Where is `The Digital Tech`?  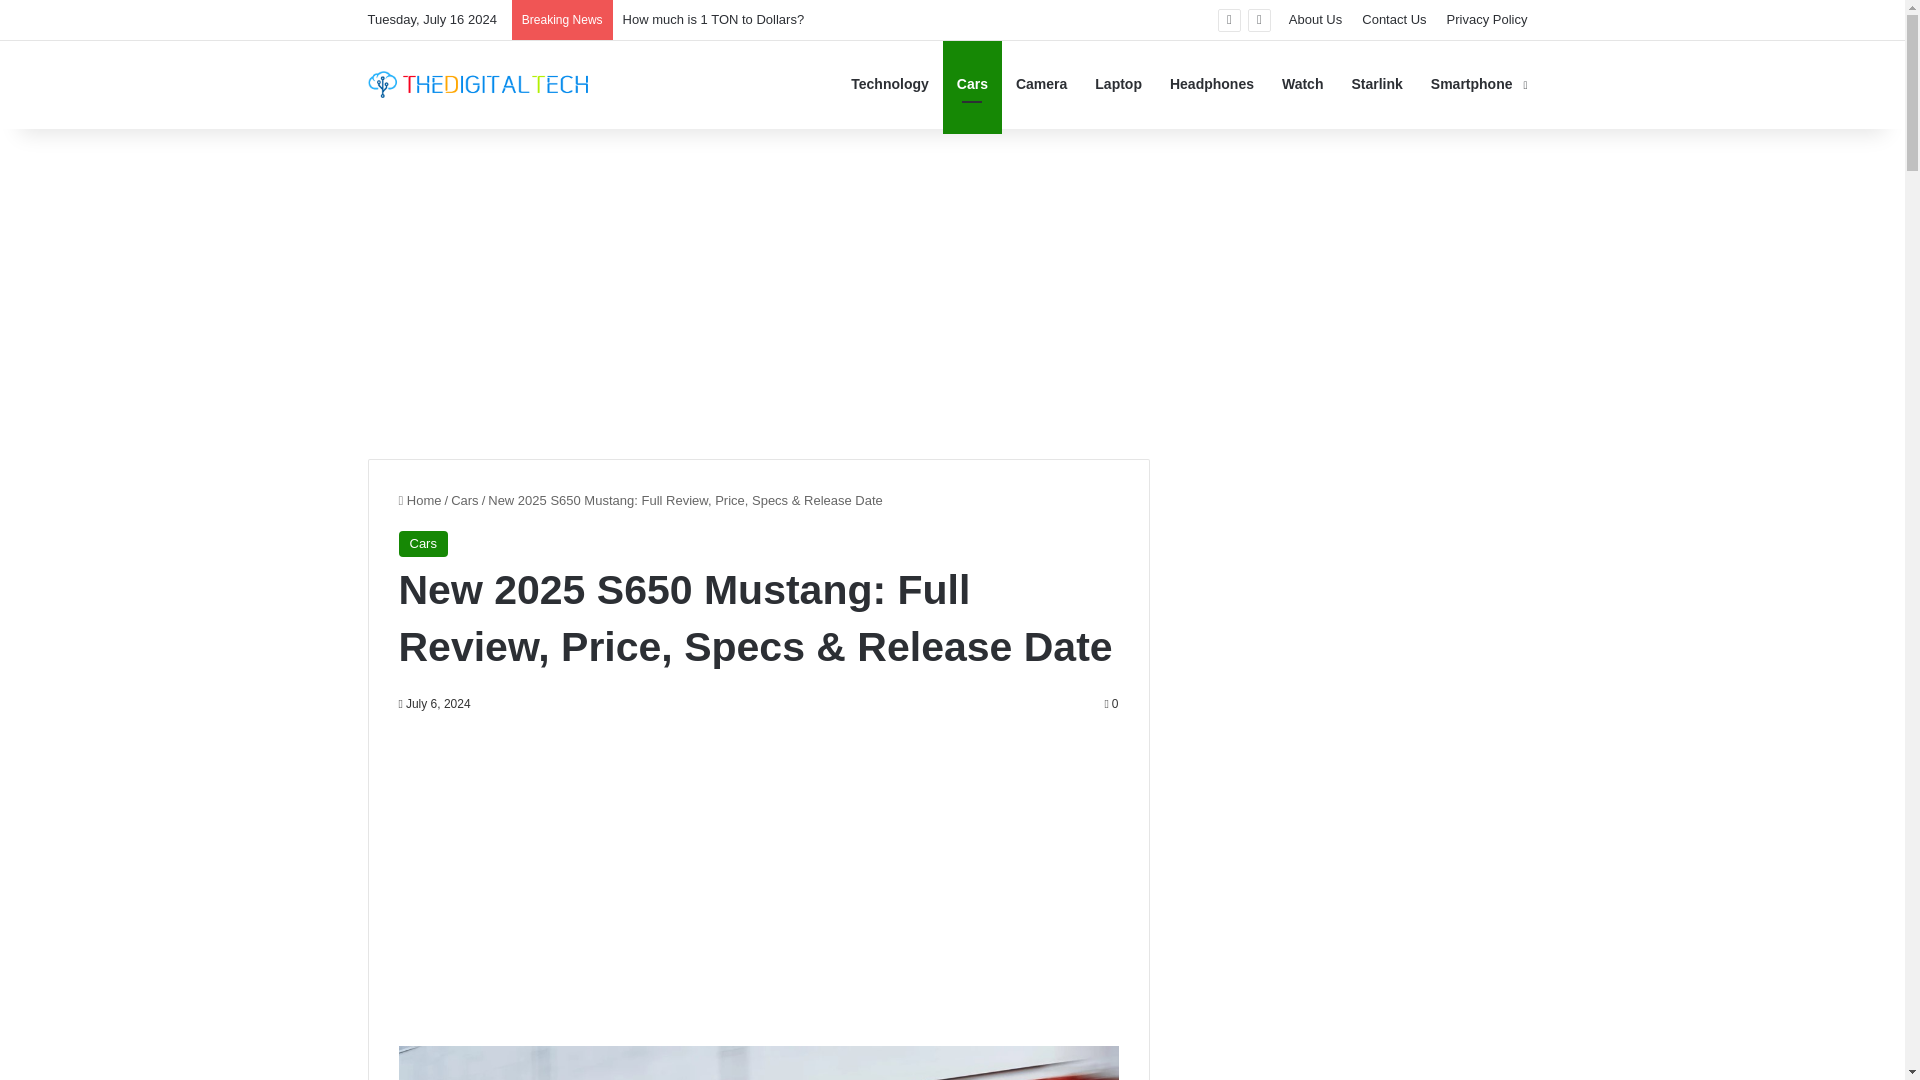 The Digital Tech is located at coordinates (478, 84).